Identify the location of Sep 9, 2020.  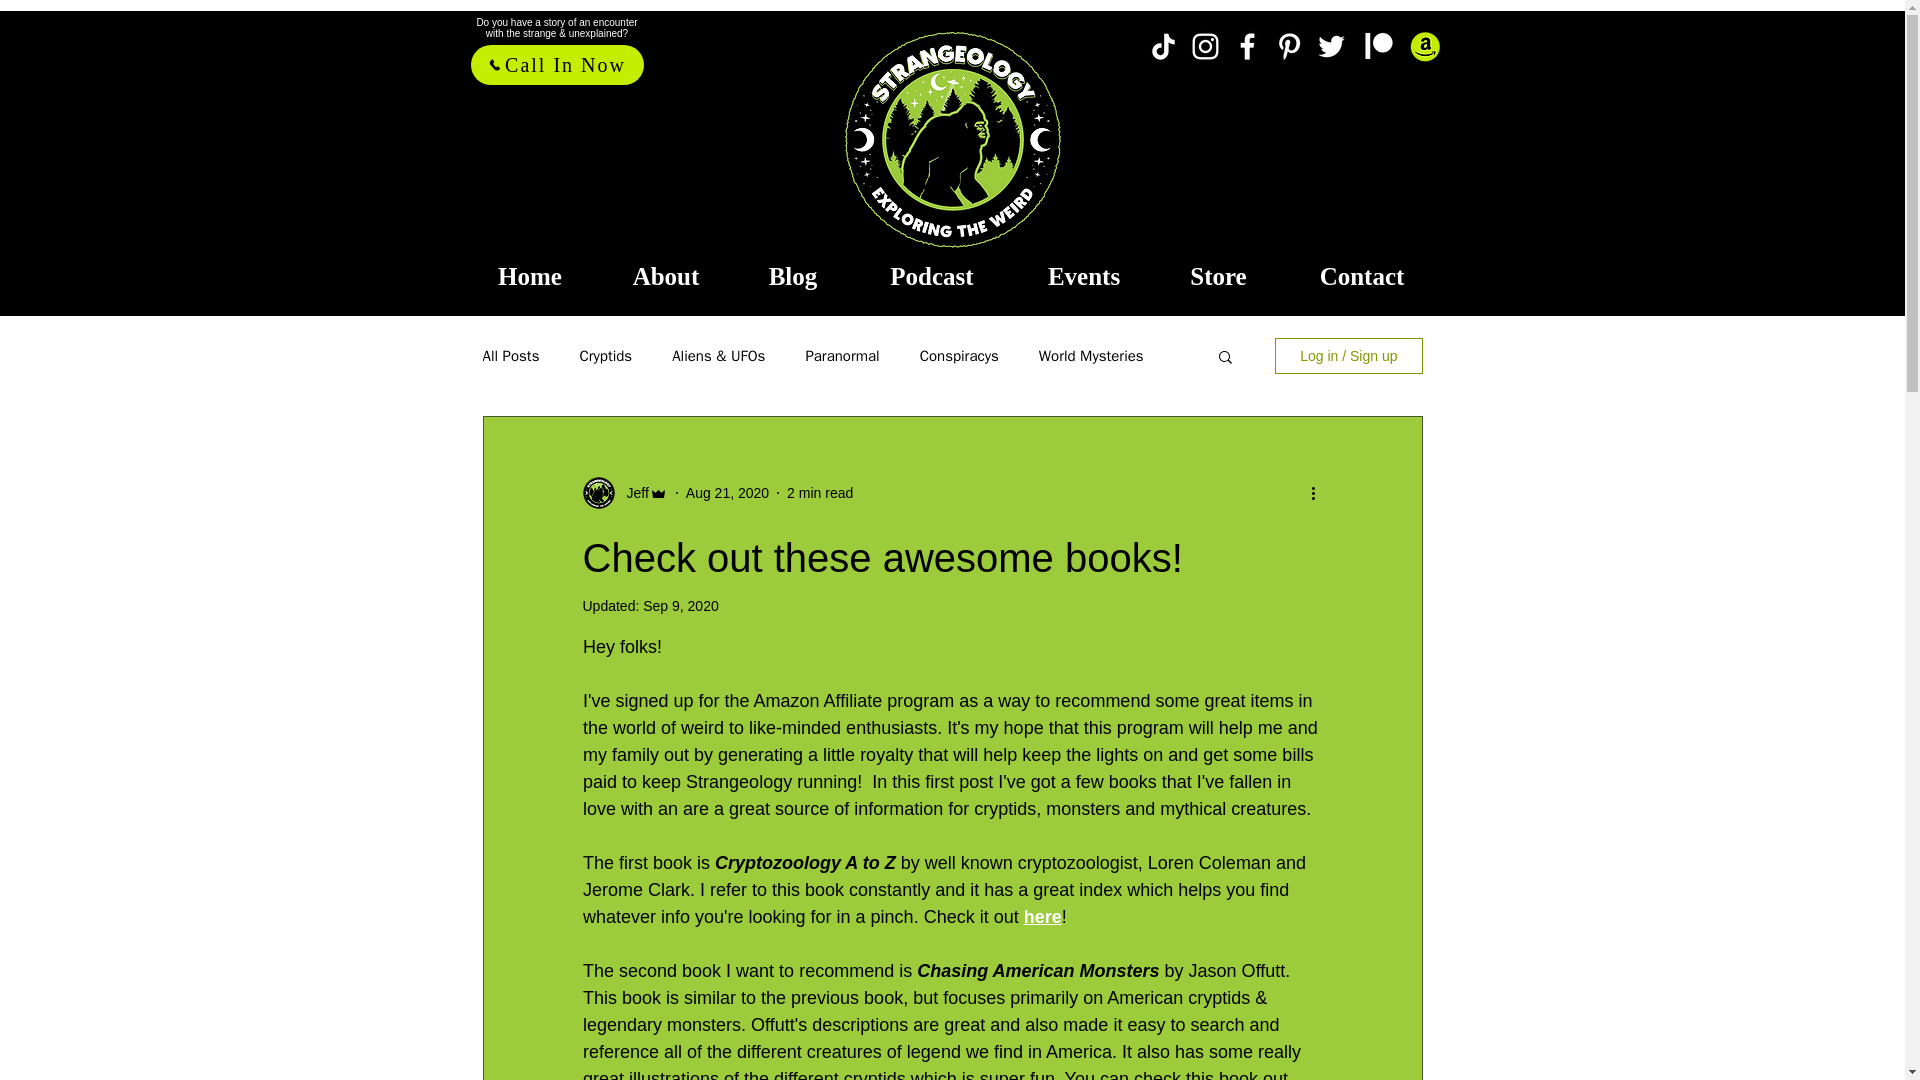
(680, 606).